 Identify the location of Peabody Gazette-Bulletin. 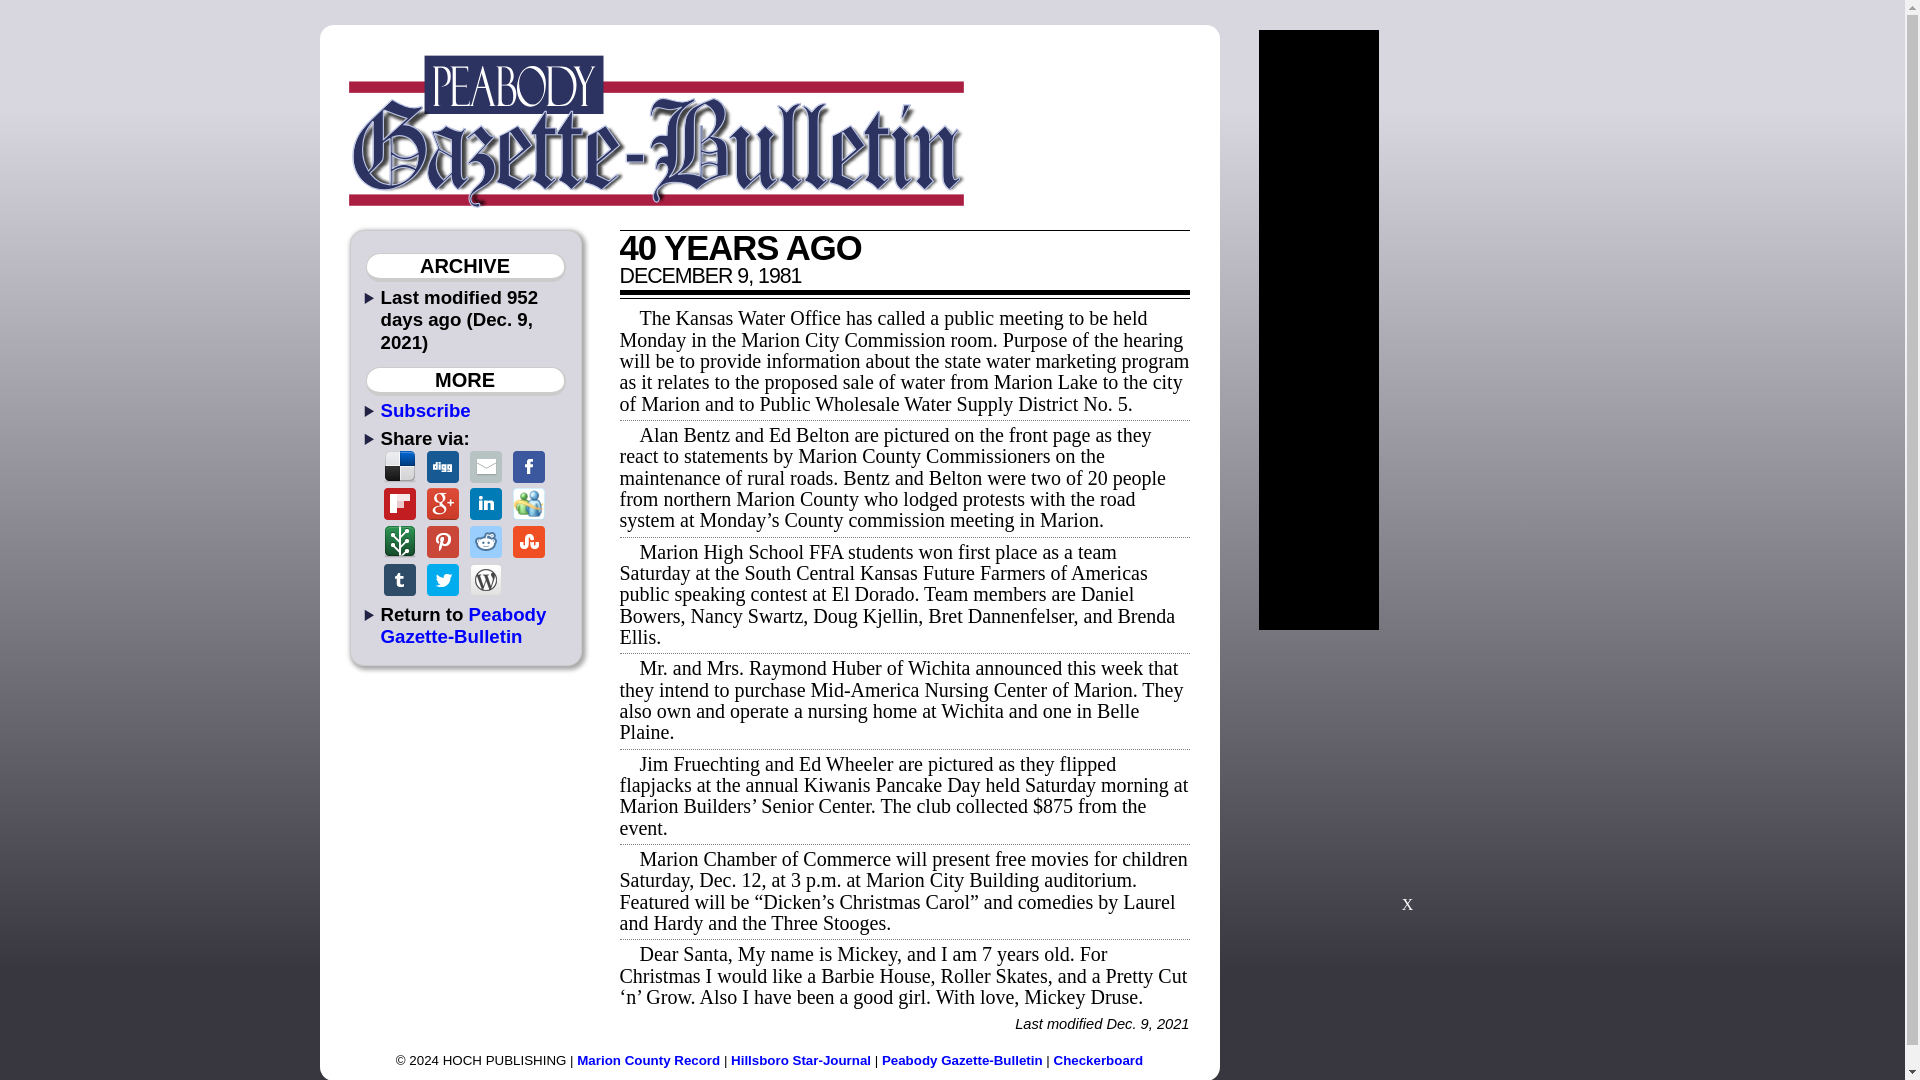
(962, 1060).